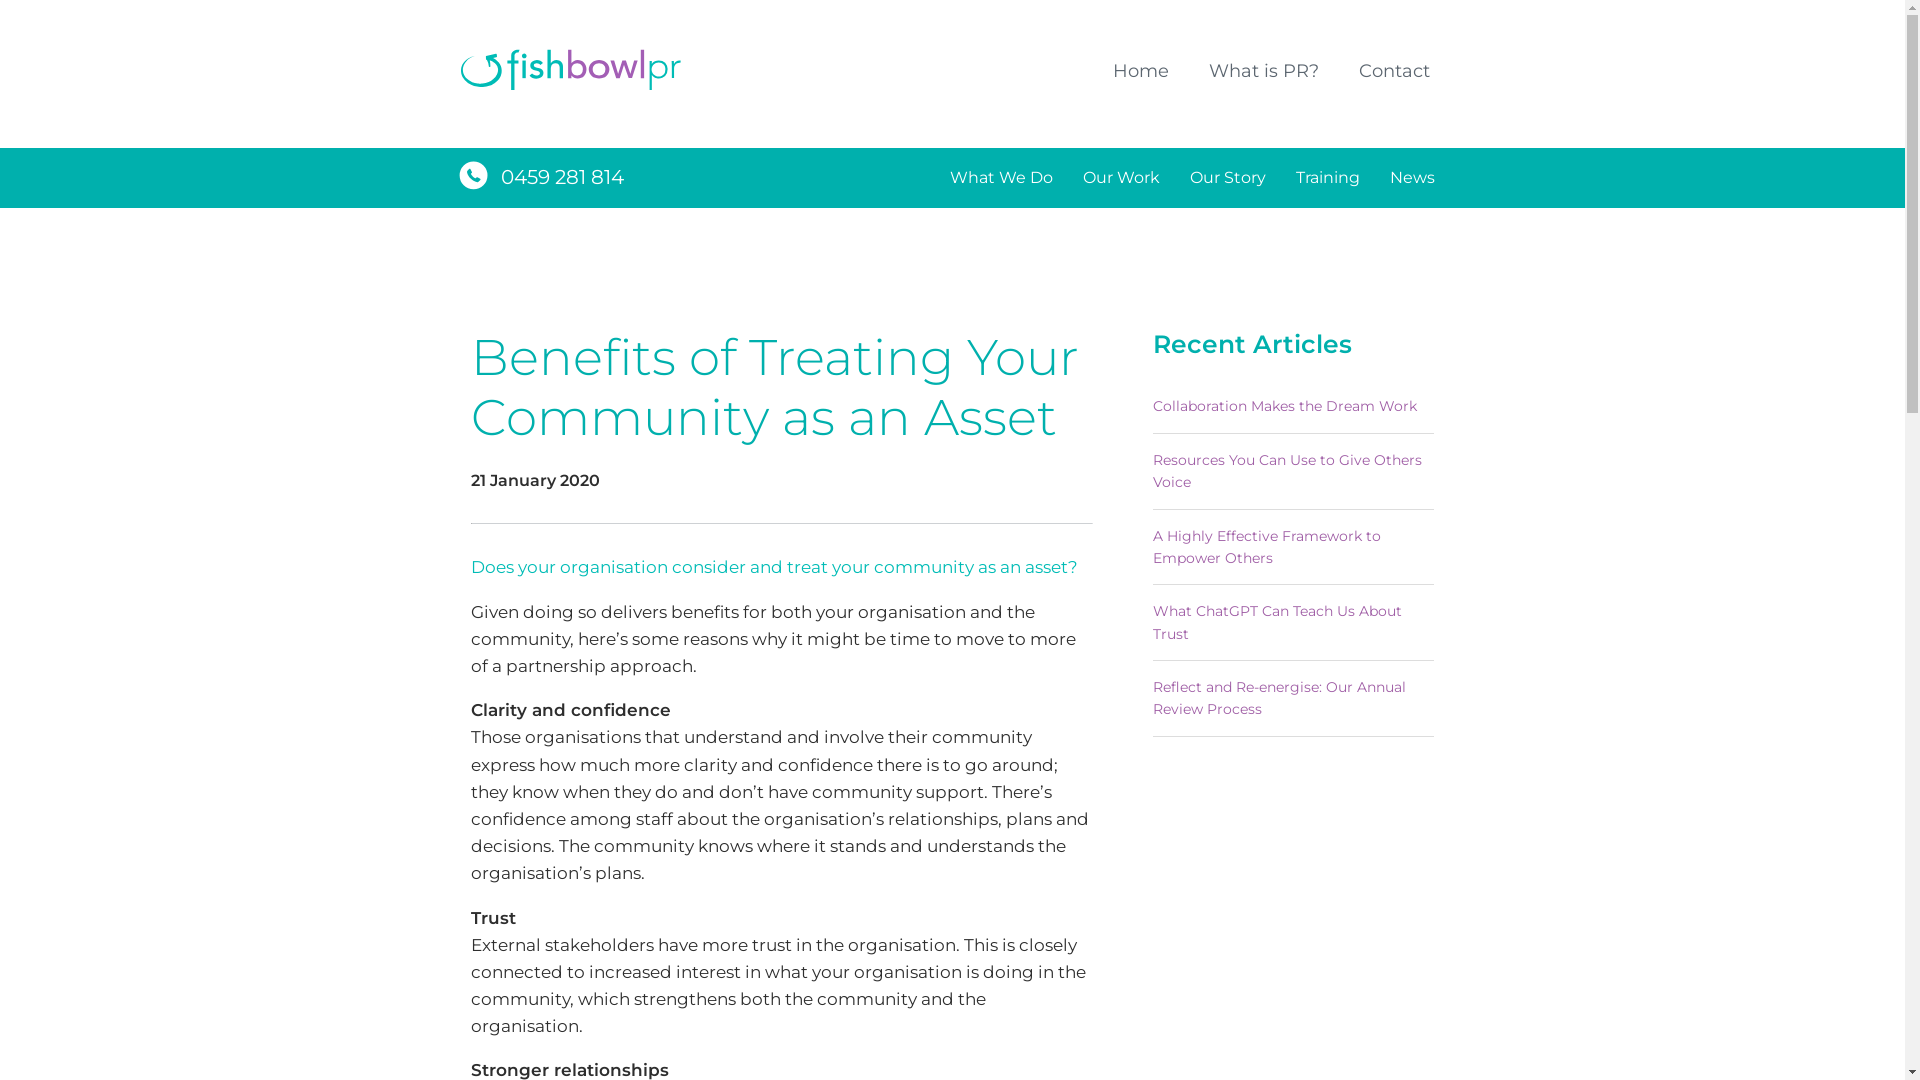  I want to click on Contact, so click(1394, 72).